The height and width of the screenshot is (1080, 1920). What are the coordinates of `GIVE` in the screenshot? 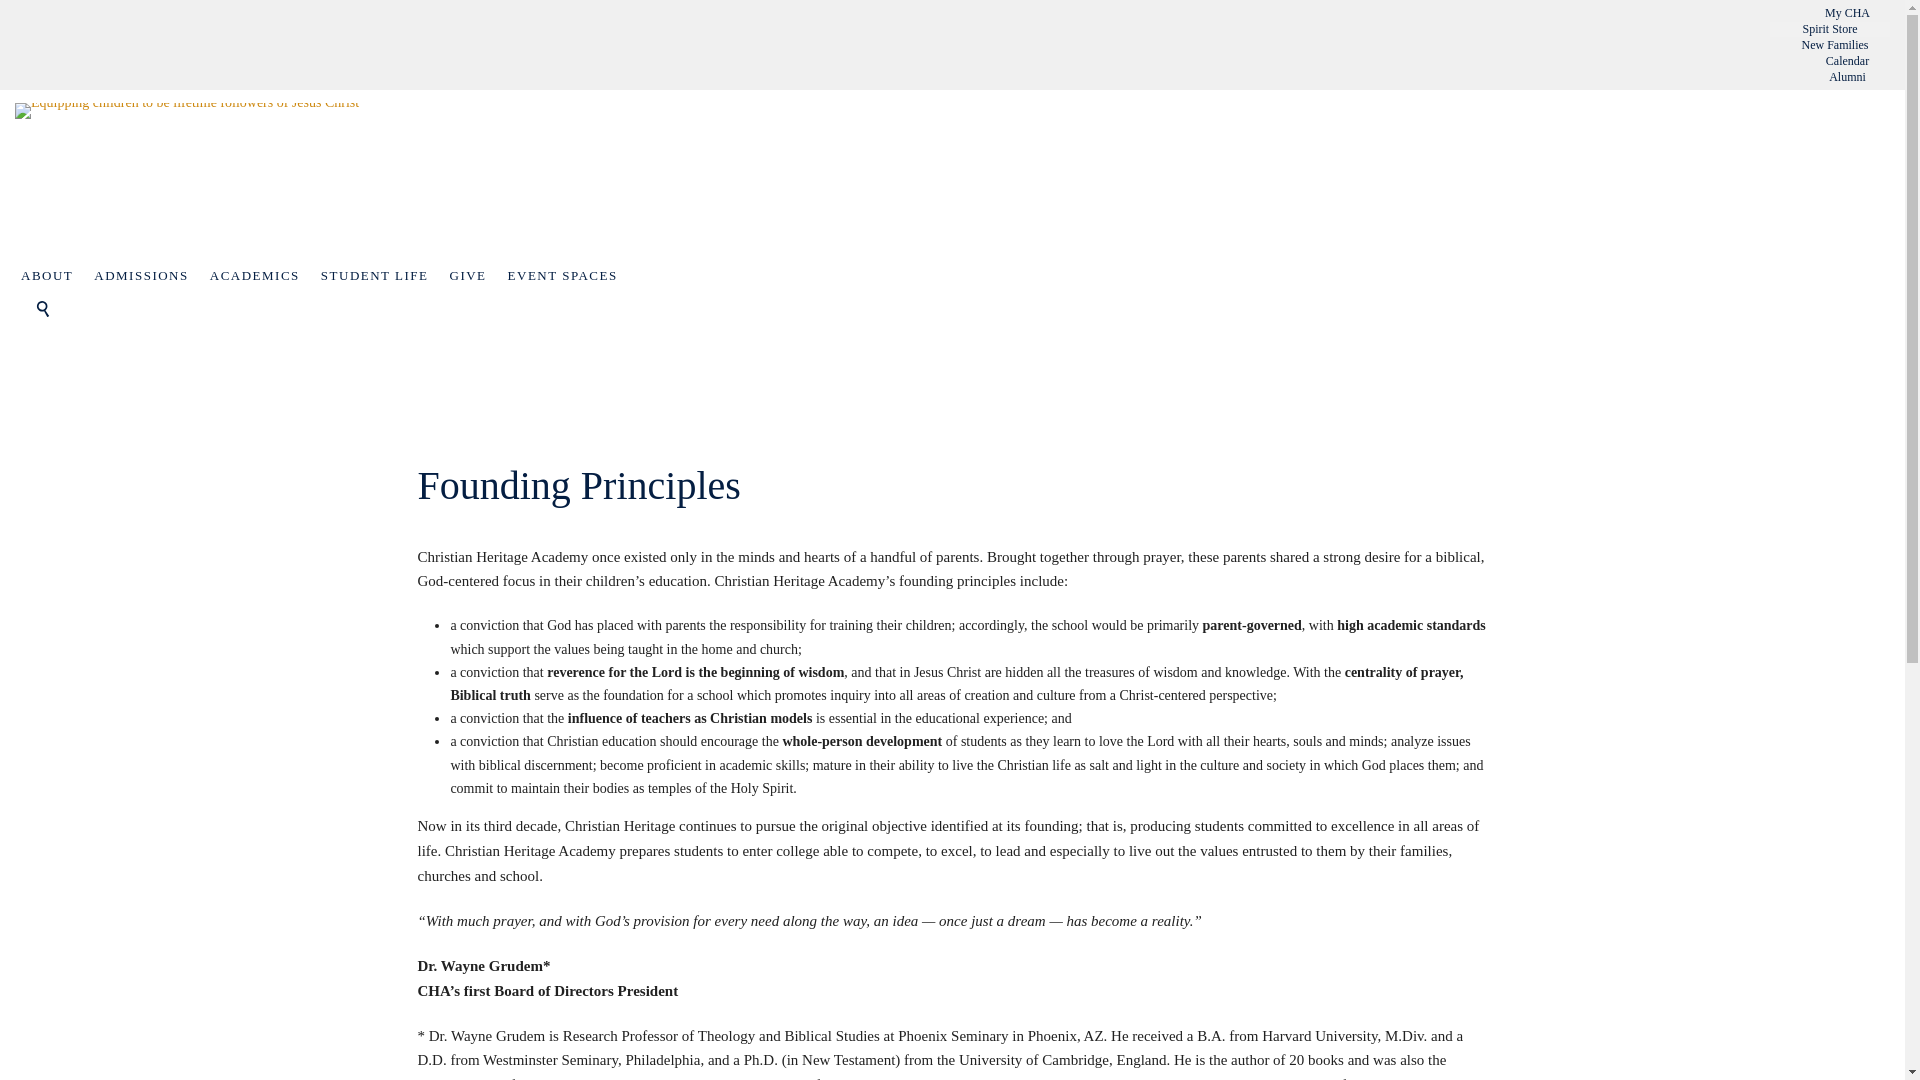 It's located at (472, 276).